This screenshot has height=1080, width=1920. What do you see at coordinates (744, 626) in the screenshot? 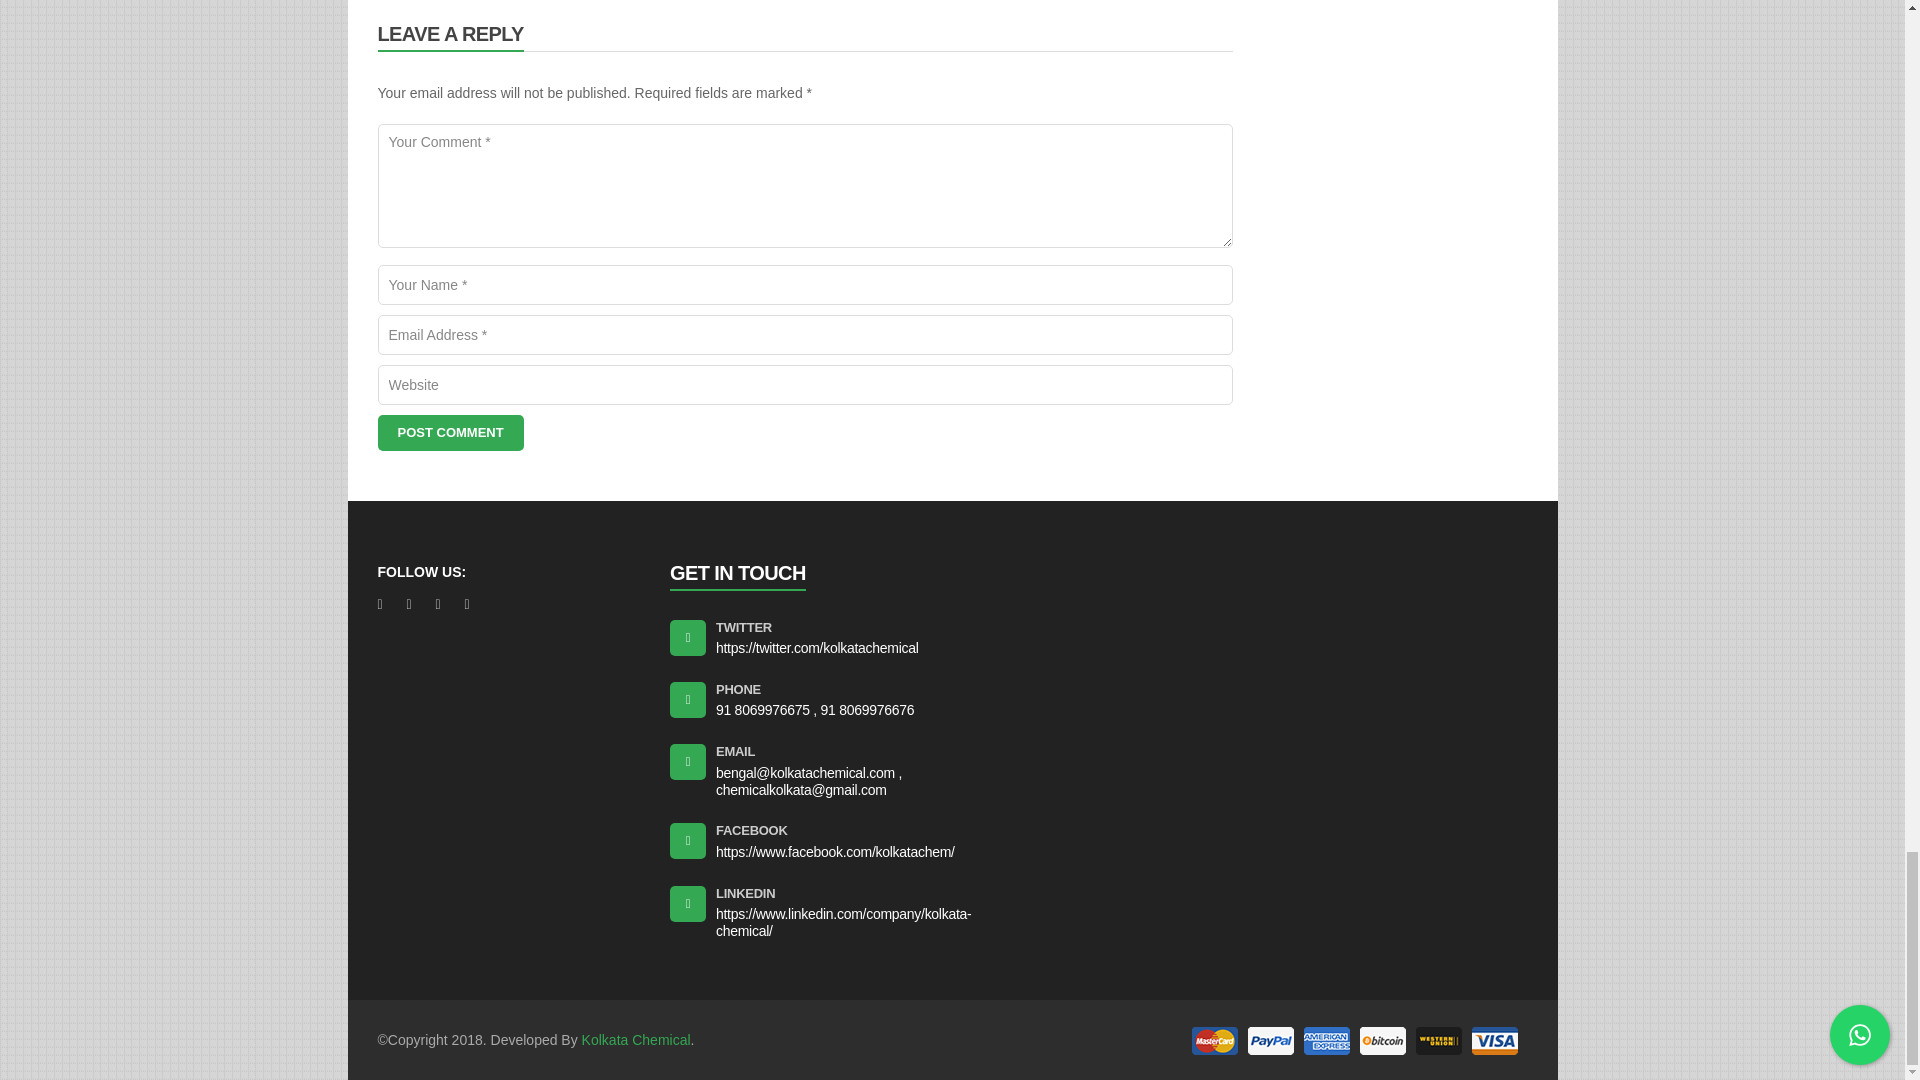
I see `Twitter` at bounding box center [744, 626].